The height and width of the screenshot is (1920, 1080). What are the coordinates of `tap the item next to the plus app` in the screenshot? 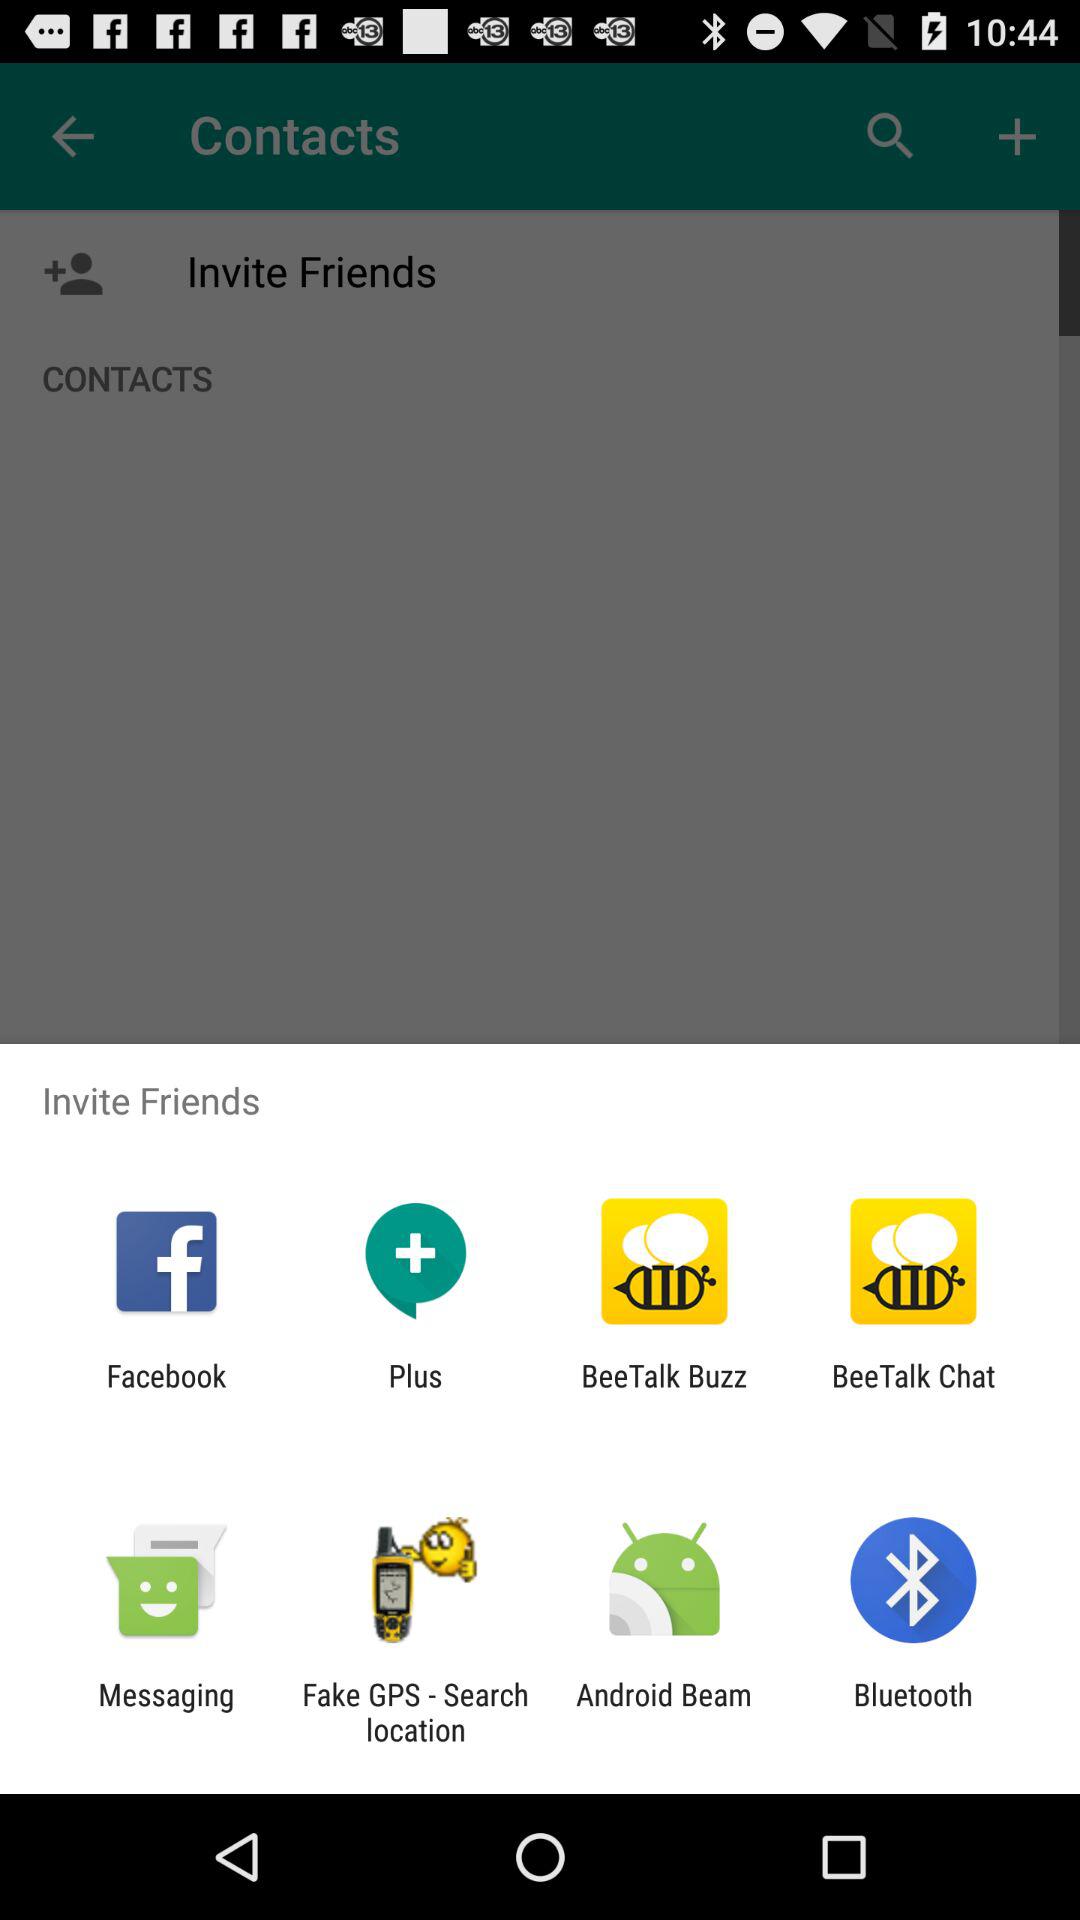 It's located at (166, 1393).